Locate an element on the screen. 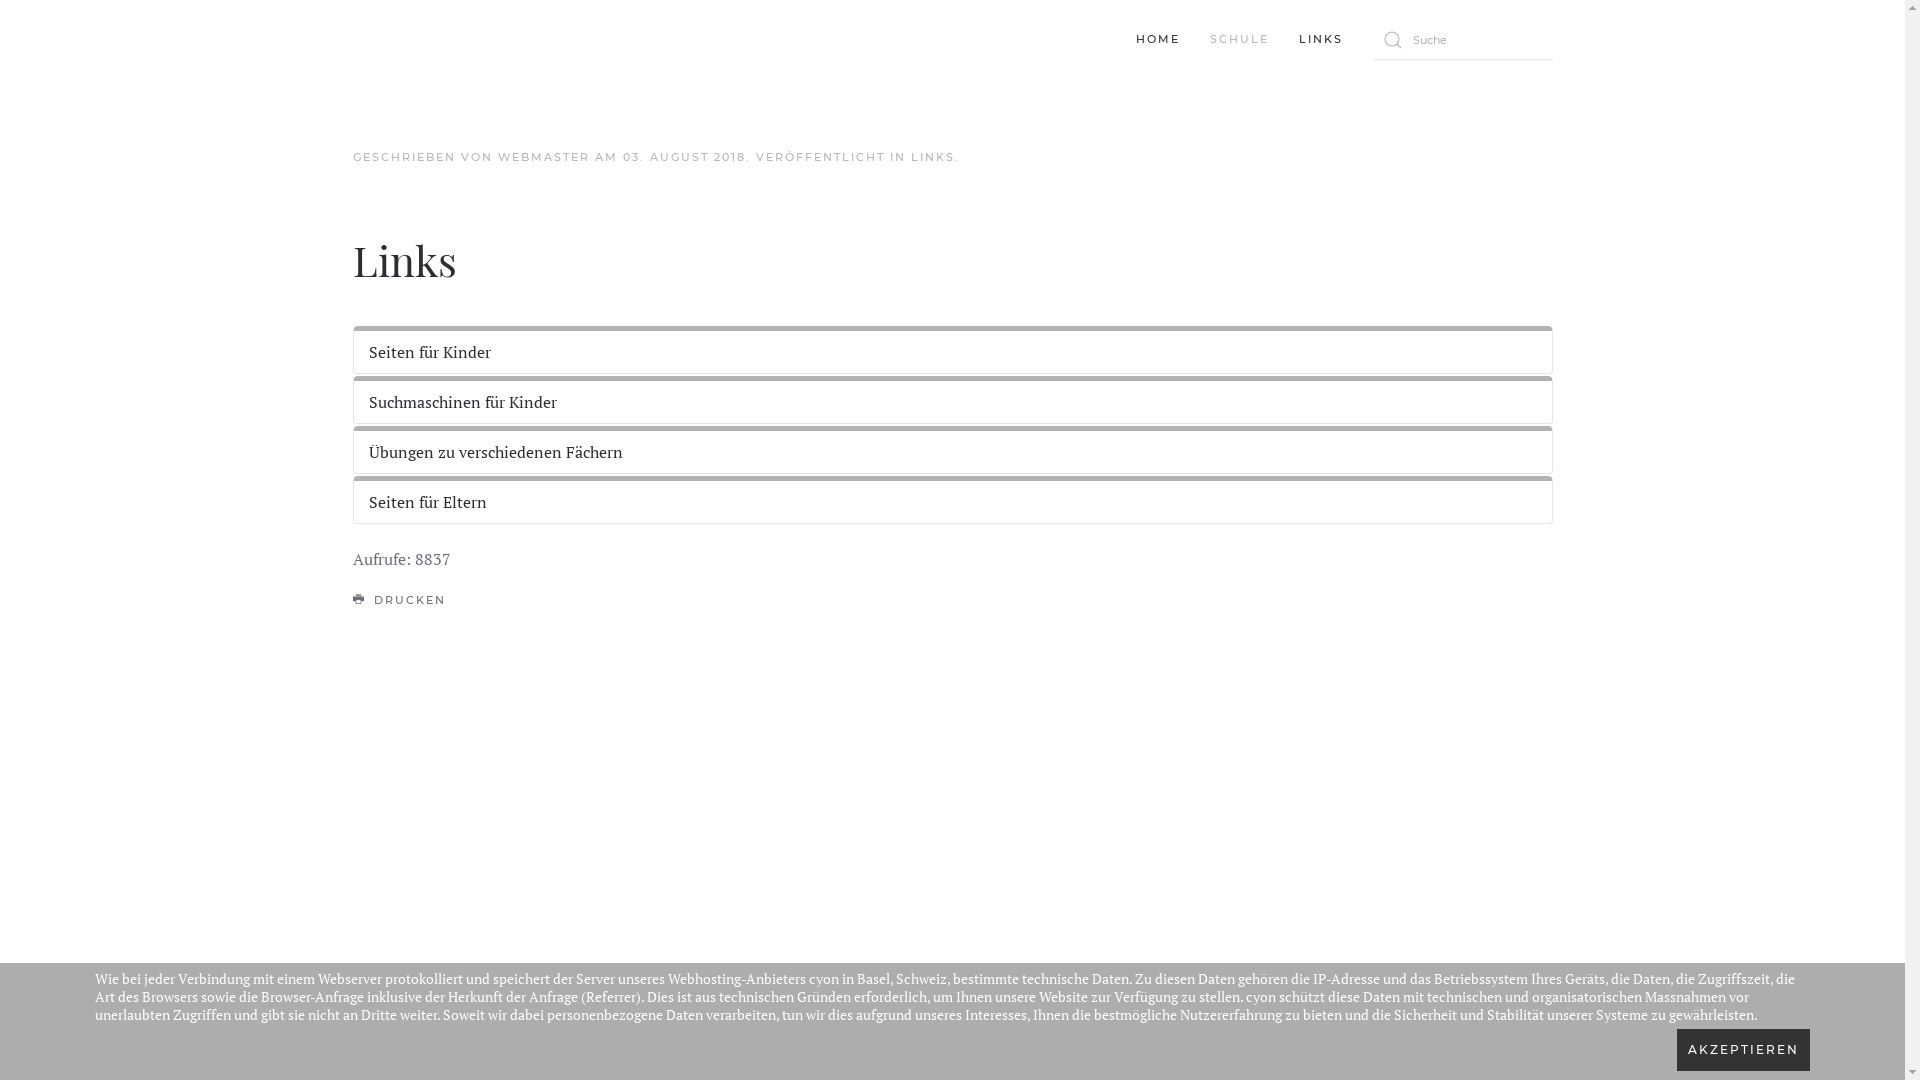 Image resolution: width=1920 pixels, height=1080 pixels. AKZEPTIEREN is located at coordinates (1744, 1050).